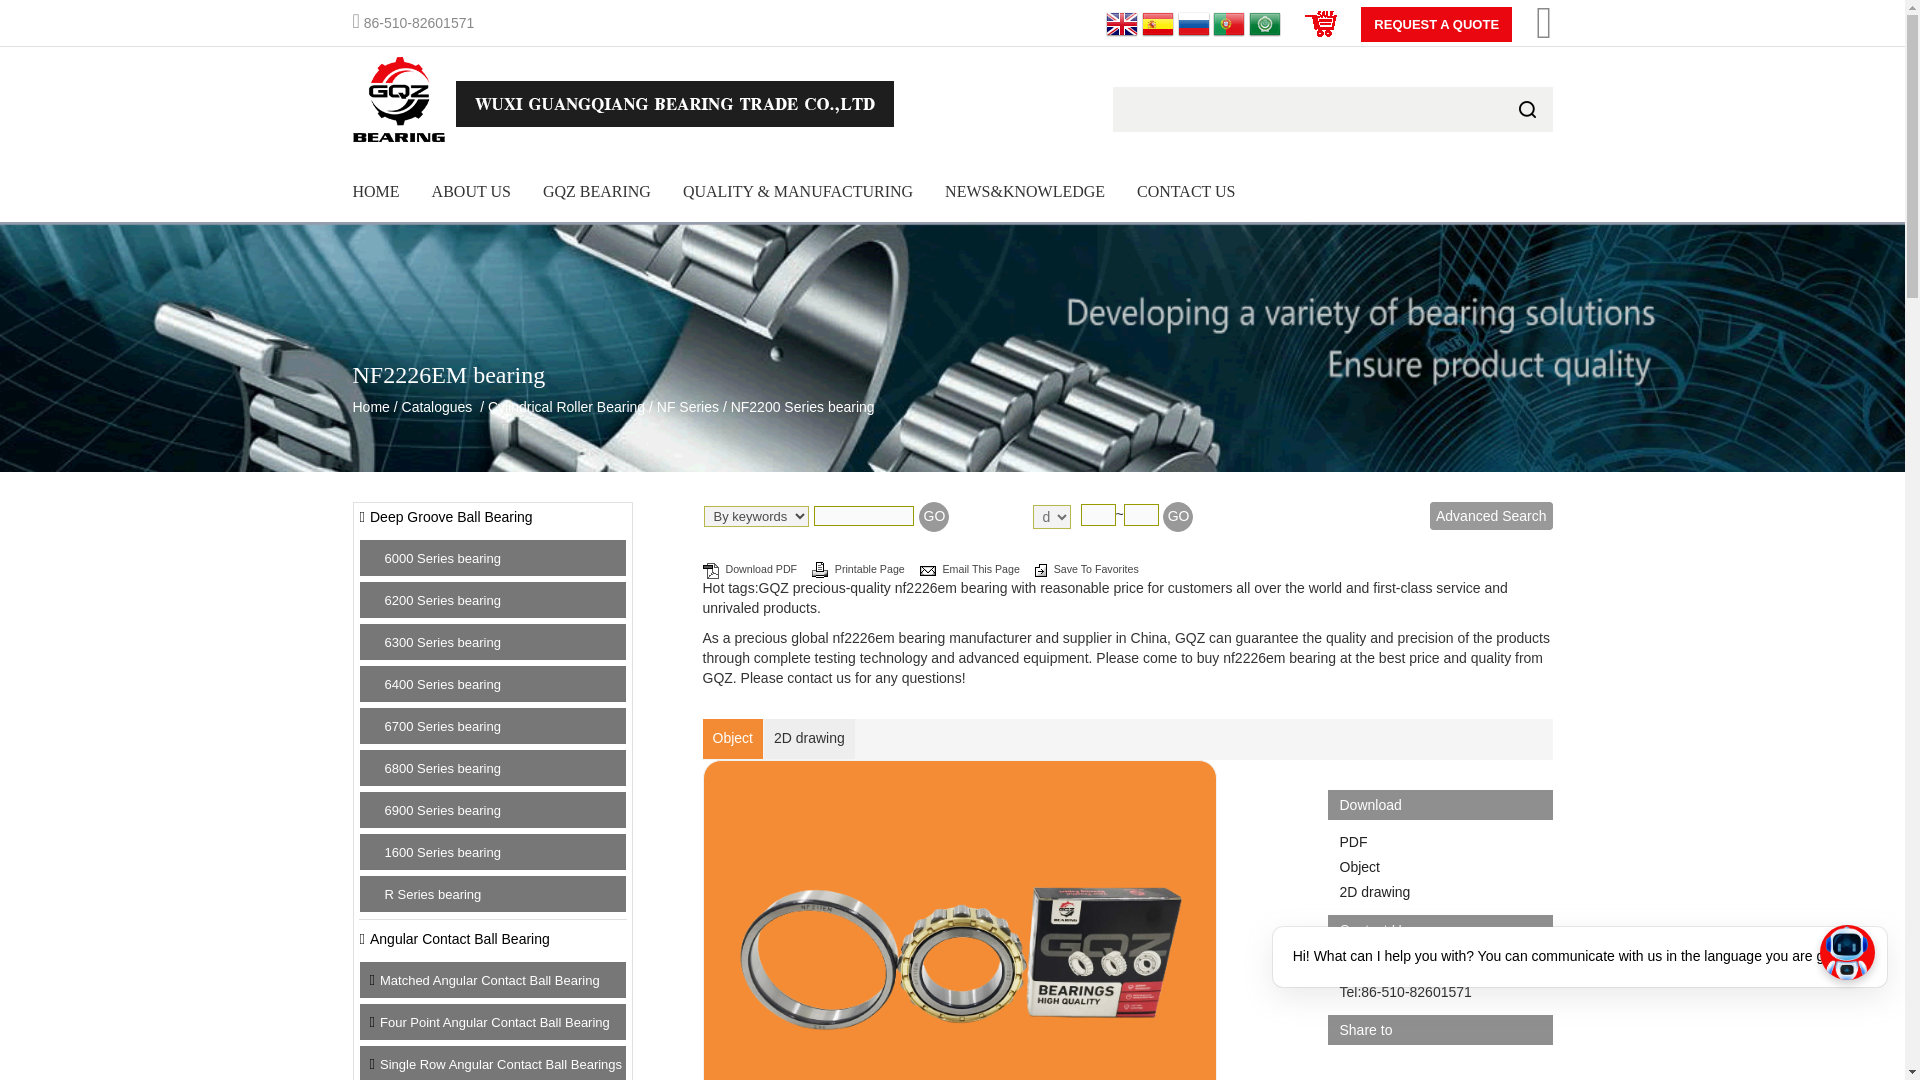  I want to click on Russian, so click(1194, 23).